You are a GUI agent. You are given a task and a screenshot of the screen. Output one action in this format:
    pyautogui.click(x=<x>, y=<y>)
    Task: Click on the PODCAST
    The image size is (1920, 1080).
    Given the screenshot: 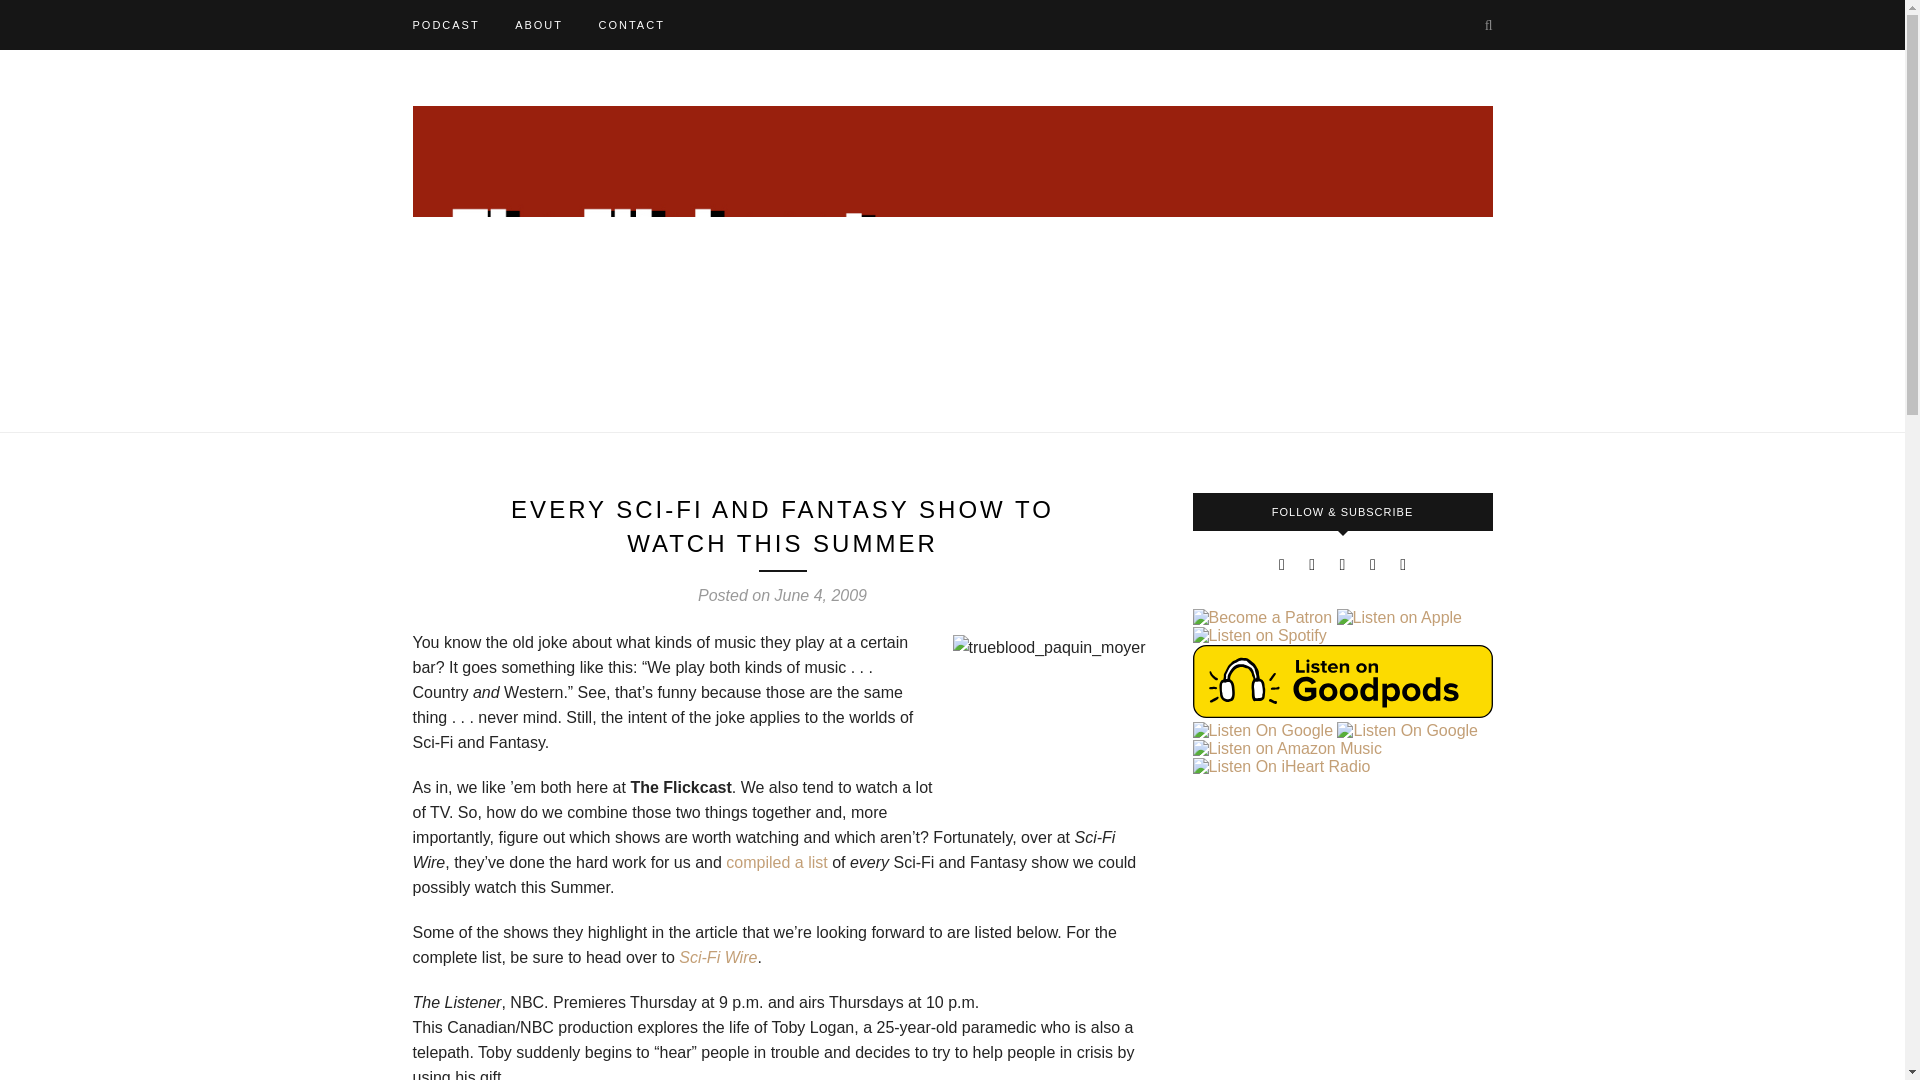 What is the action you would take?
    pyautogui.click(x=445, y=24)
    